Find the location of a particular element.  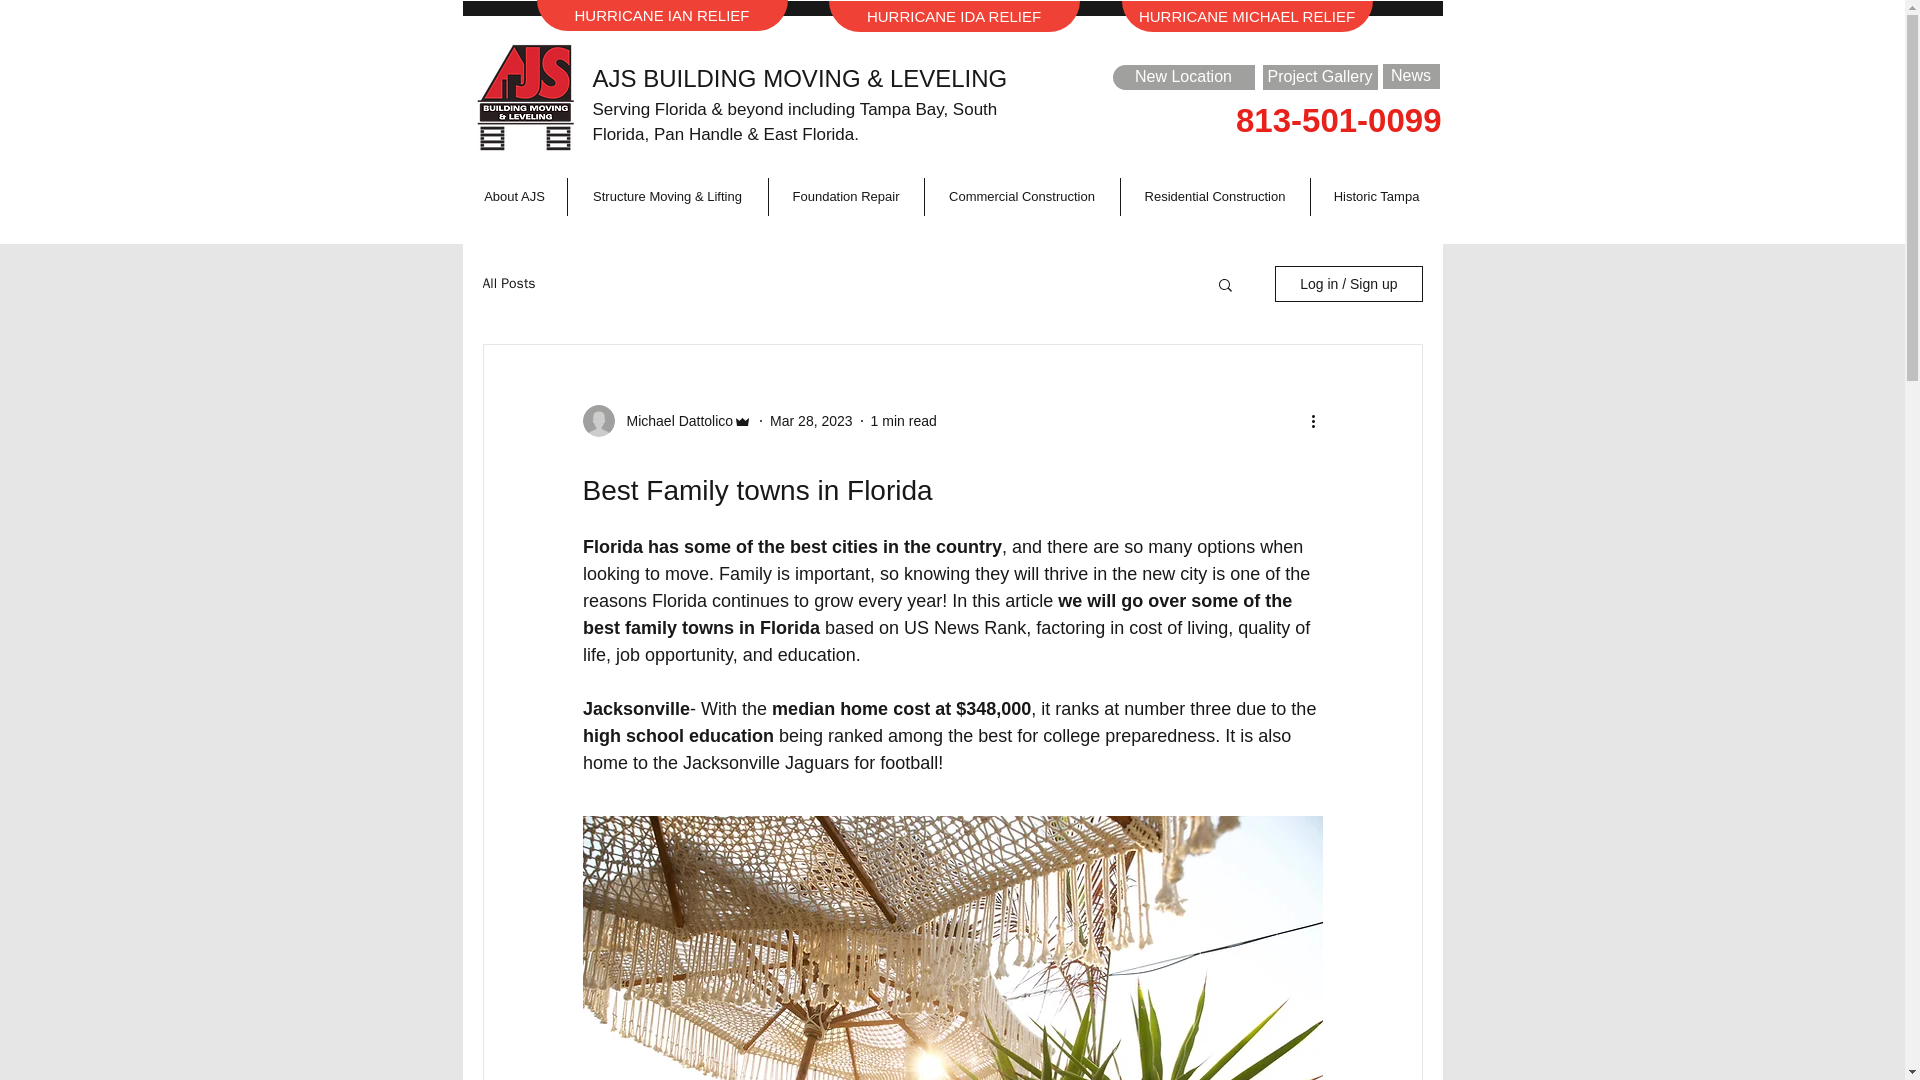

News is located at coordinates (1410, 76).